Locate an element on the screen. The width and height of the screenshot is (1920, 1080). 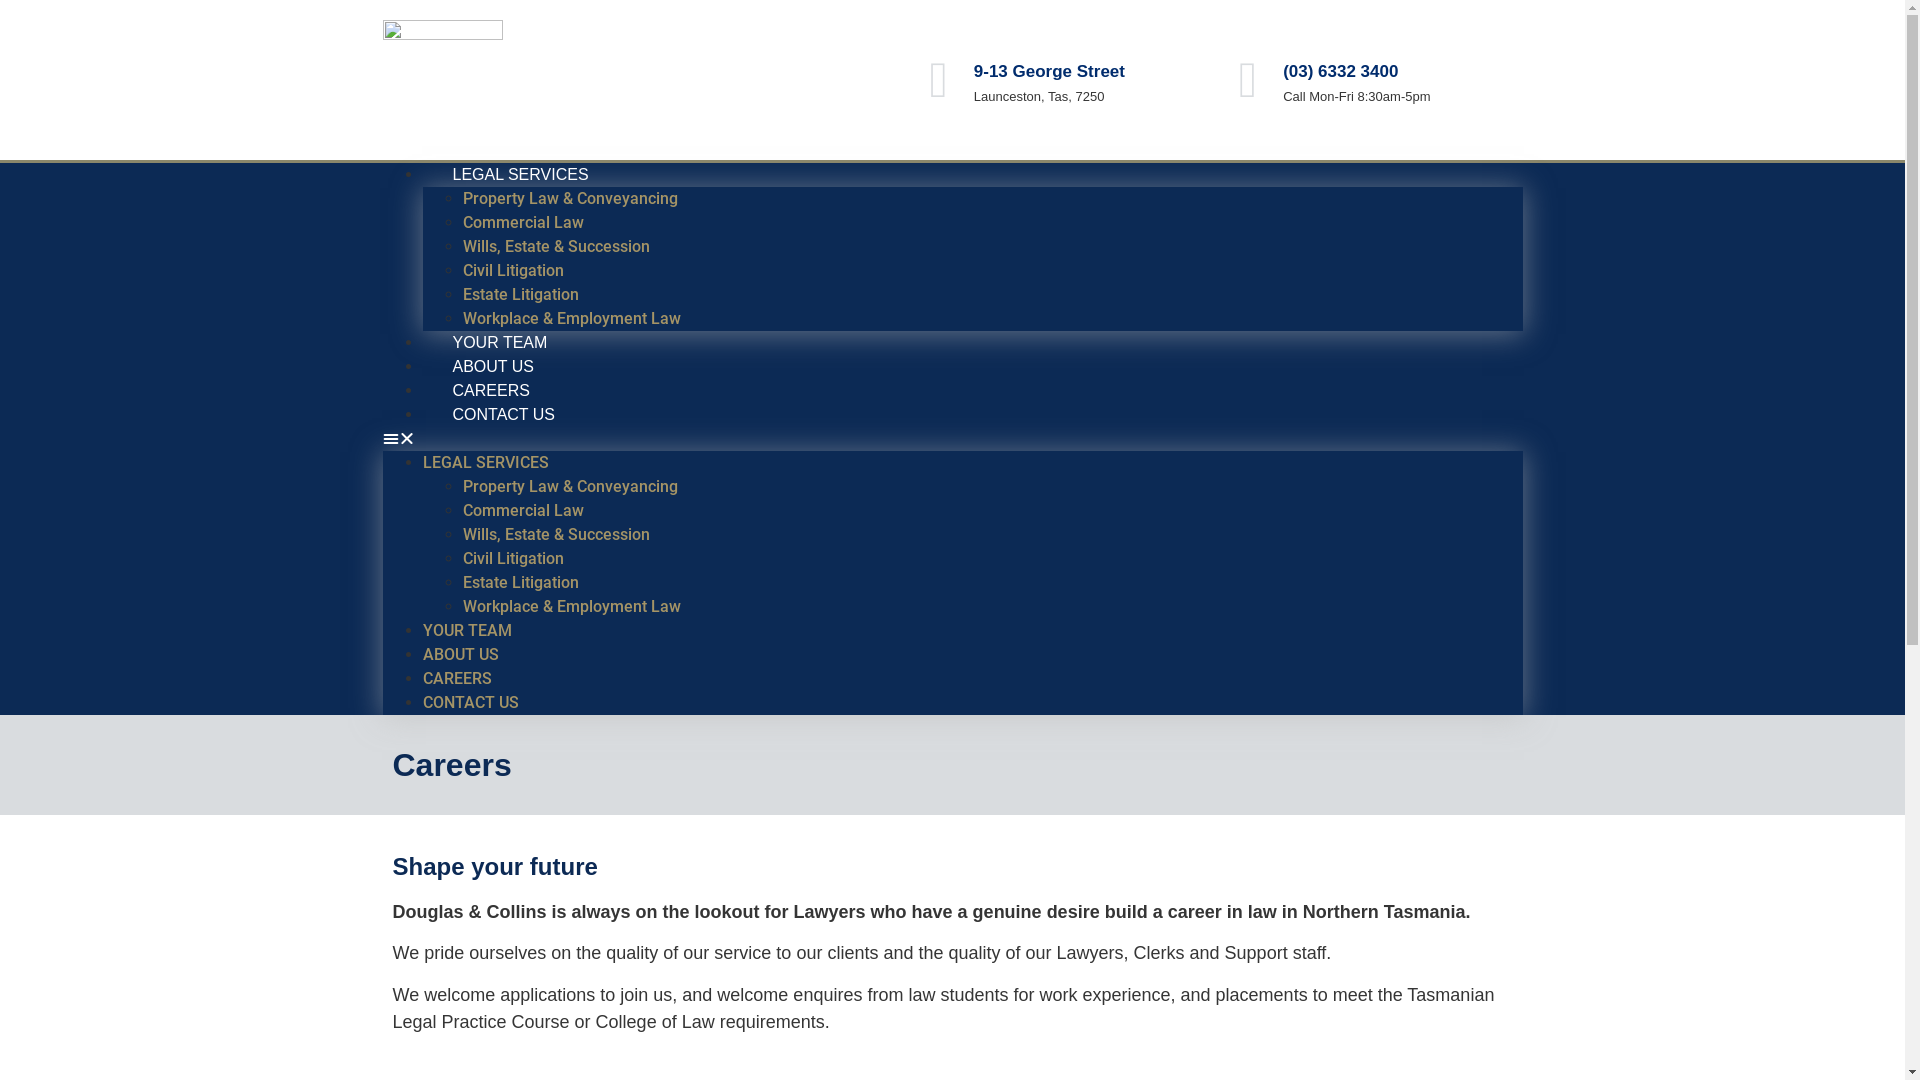
LEGAL SERVICES is located at coordinates (485, 462).